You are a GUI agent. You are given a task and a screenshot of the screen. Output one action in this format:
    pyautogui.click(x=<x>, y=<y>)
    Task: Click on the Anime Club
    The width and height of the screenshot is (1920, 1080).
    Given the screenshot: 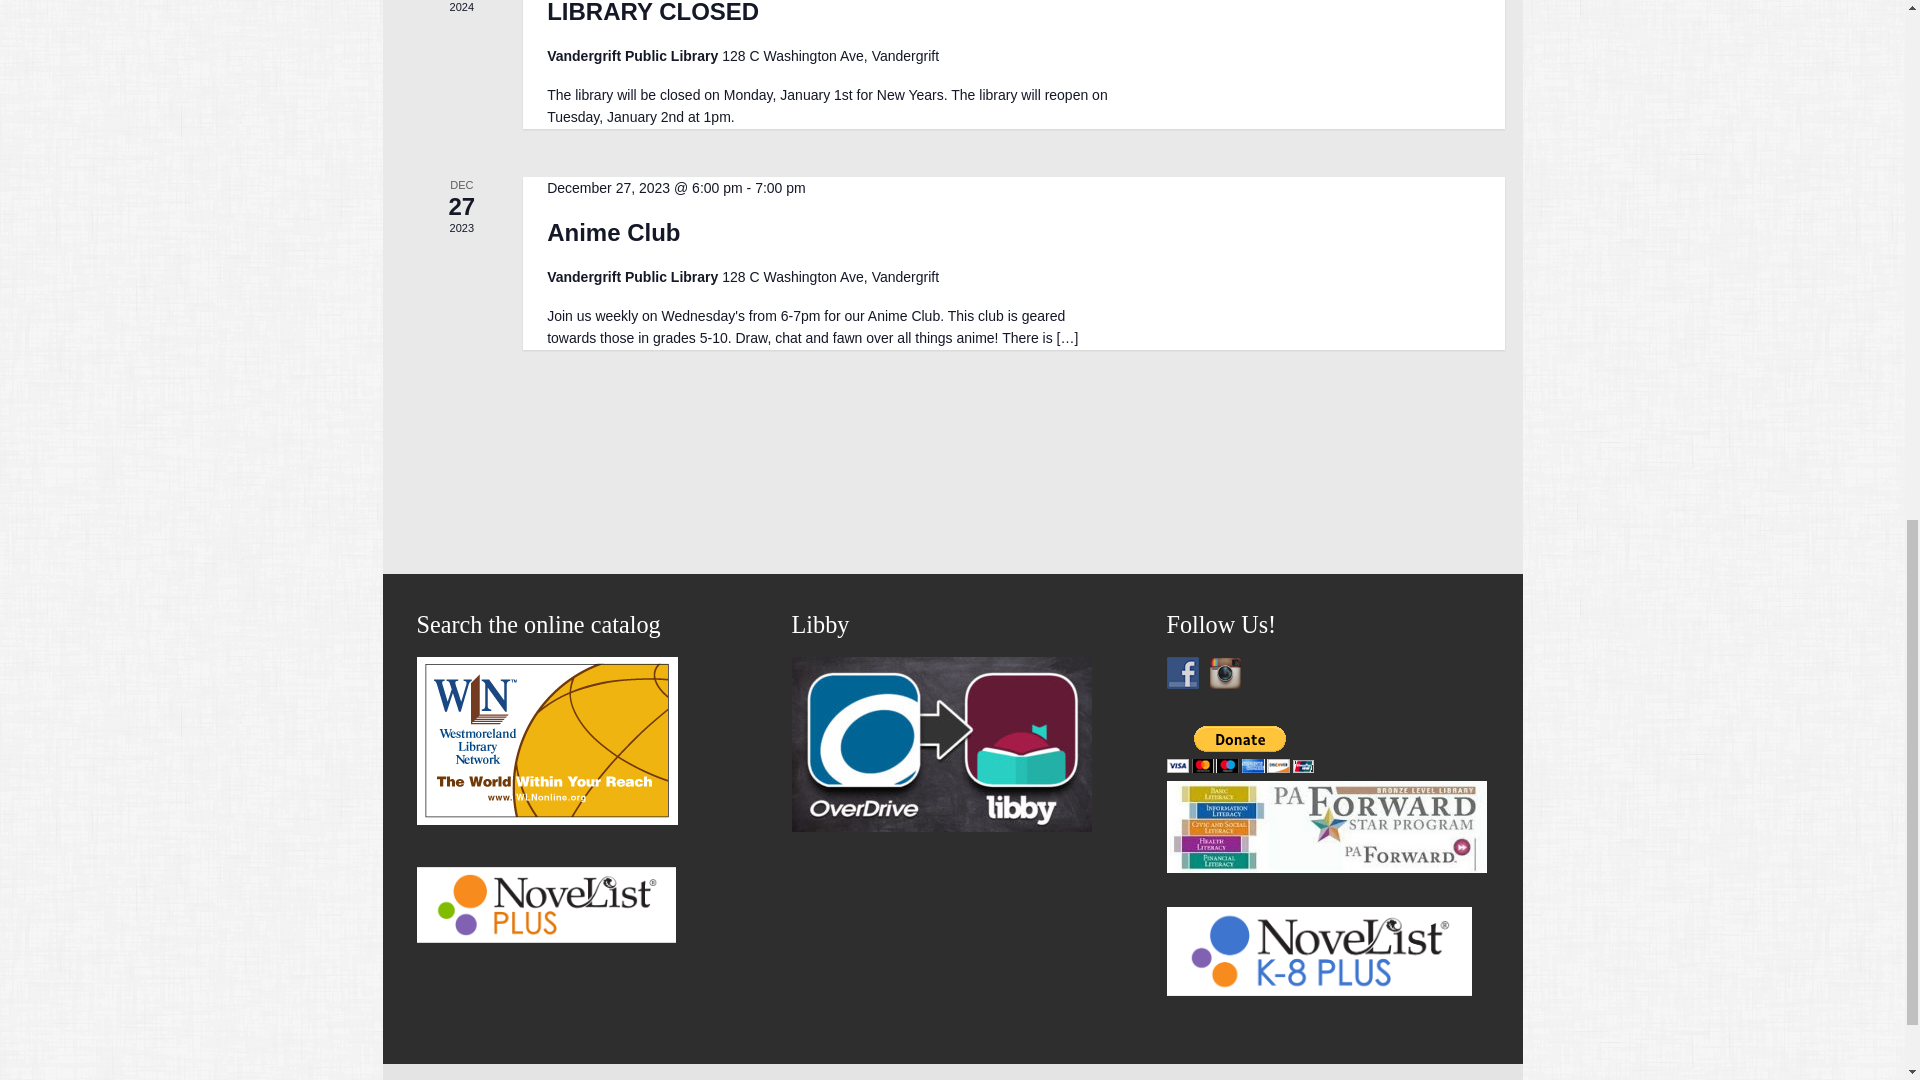 What is the action you would take?
    pyautogui.click(x=613, y=233)
    